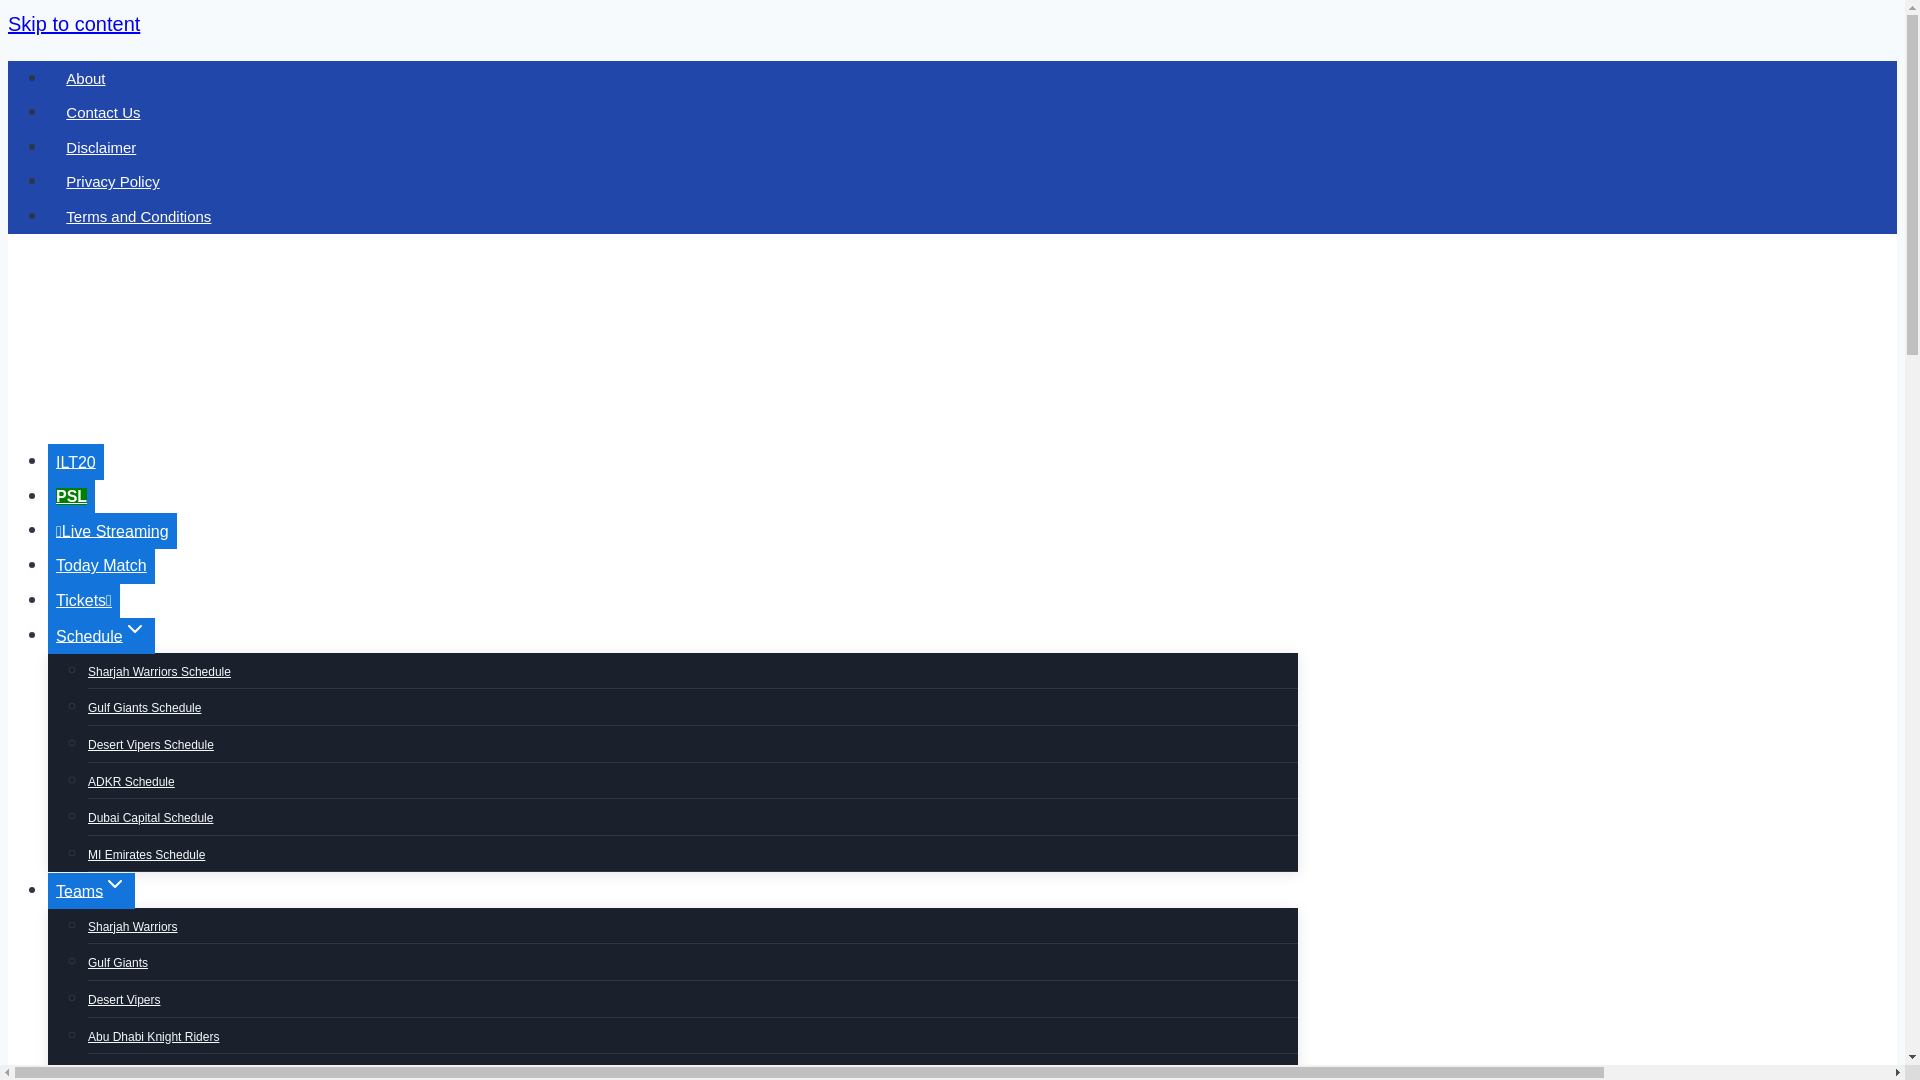  I want to click on Sharjah Warriors Schedule, so click(159, 672).